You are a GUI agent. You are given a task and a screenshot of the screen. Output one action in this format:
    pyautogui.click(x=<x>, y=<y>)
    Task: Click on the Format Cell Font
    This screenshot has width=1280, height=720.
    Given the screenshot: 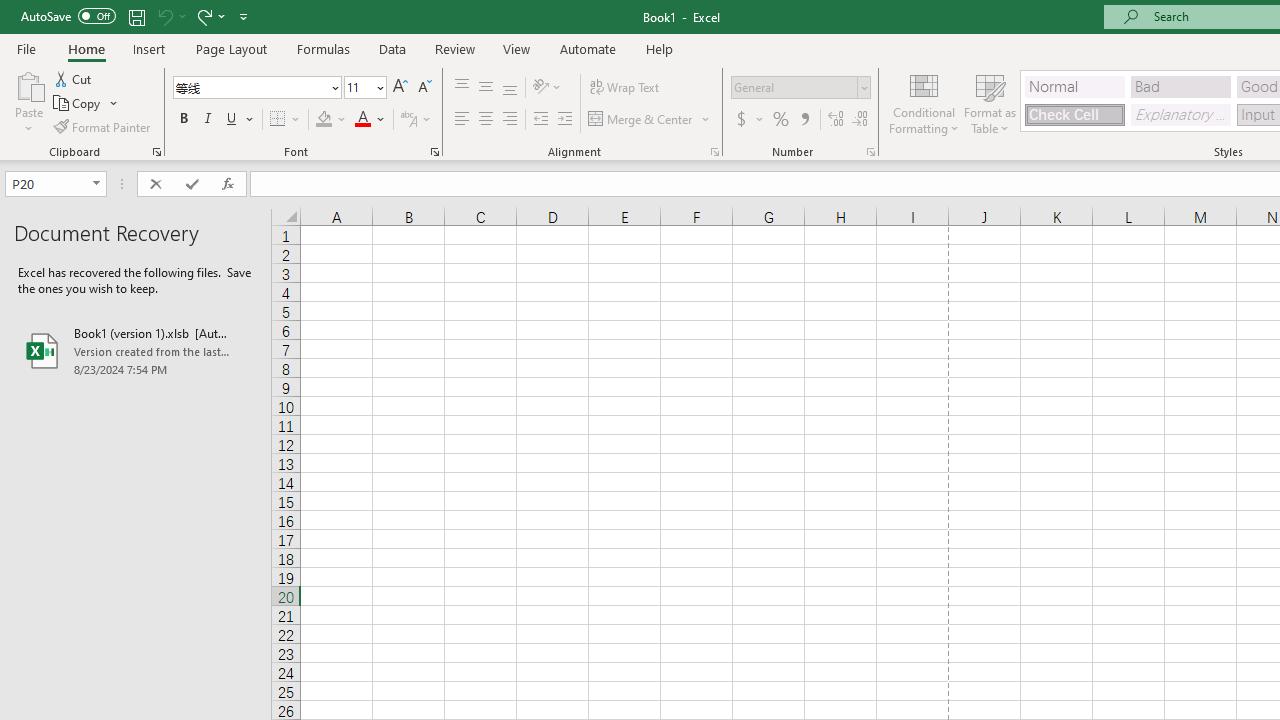 What is the action you would take?
    pyautogui.click(x=434, y=152)
    